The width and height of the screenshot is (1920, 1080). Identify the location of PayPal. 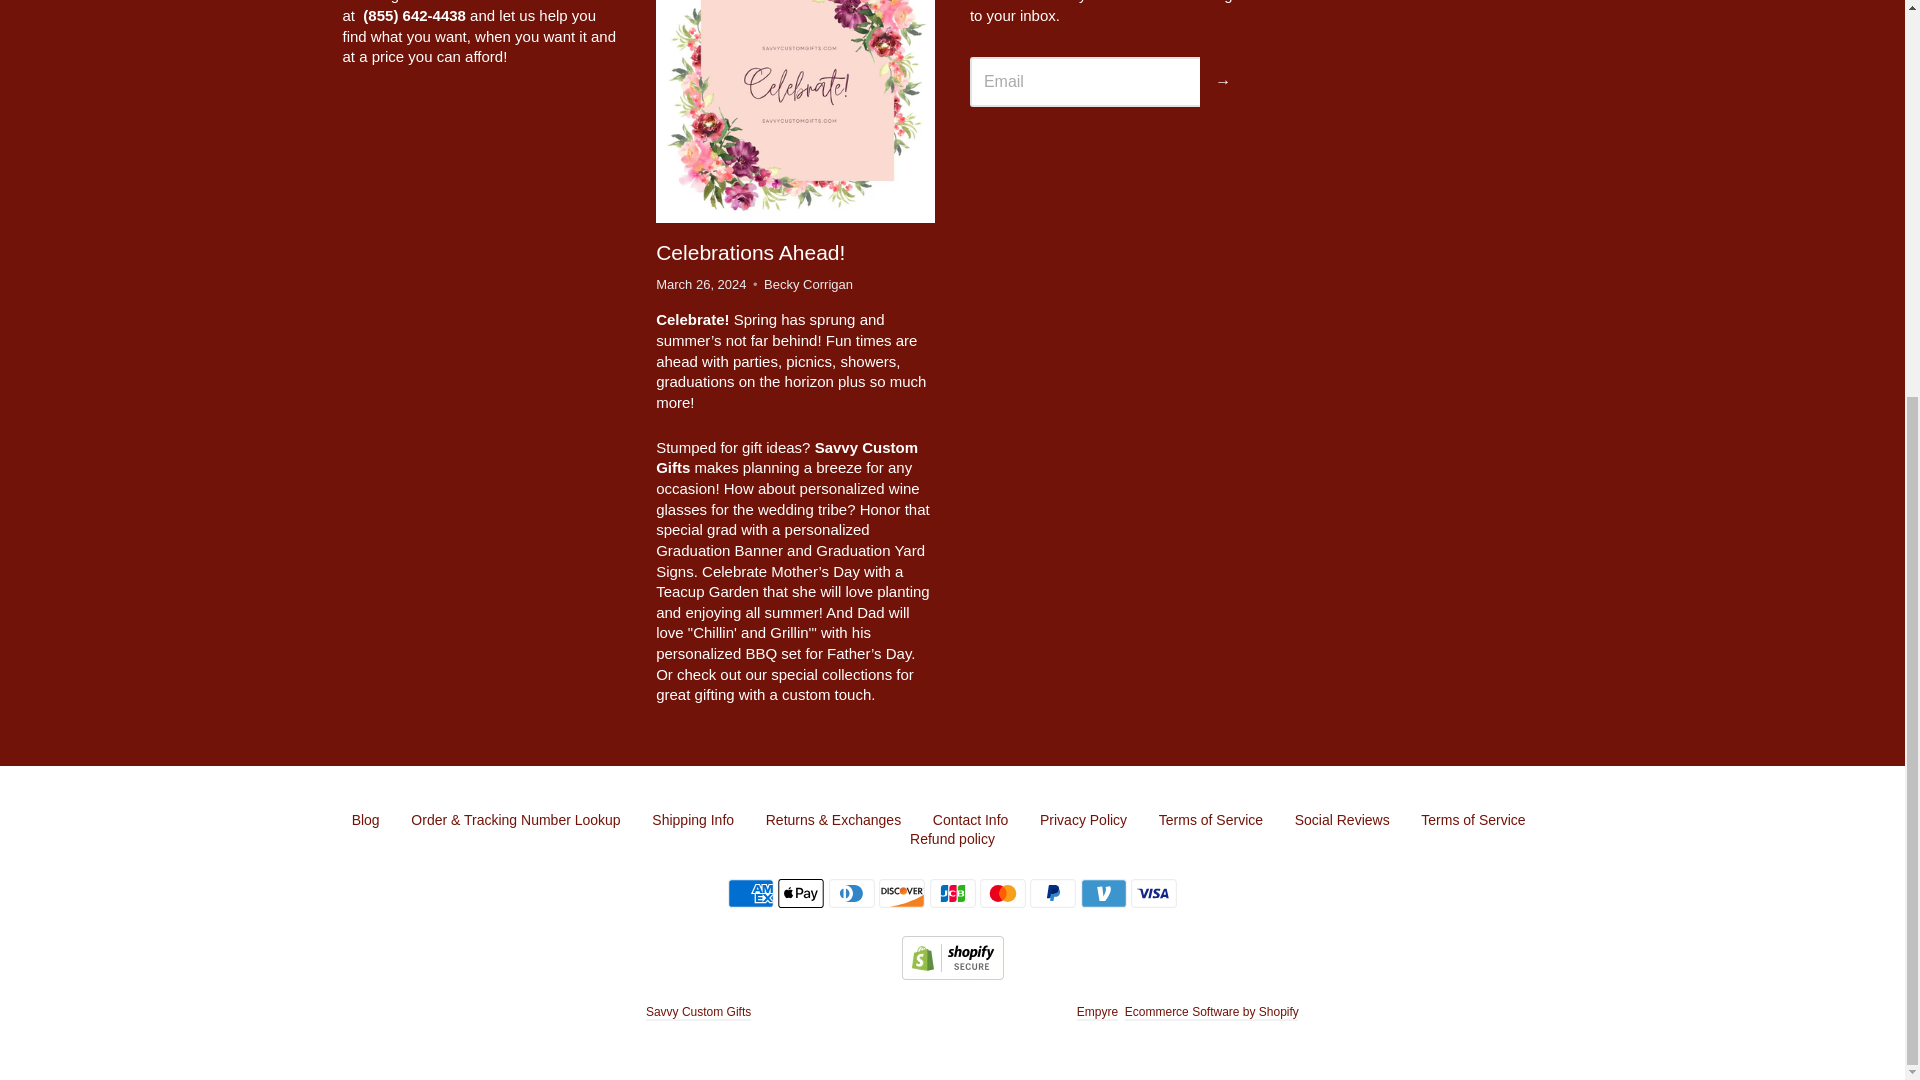
(1052, 894).